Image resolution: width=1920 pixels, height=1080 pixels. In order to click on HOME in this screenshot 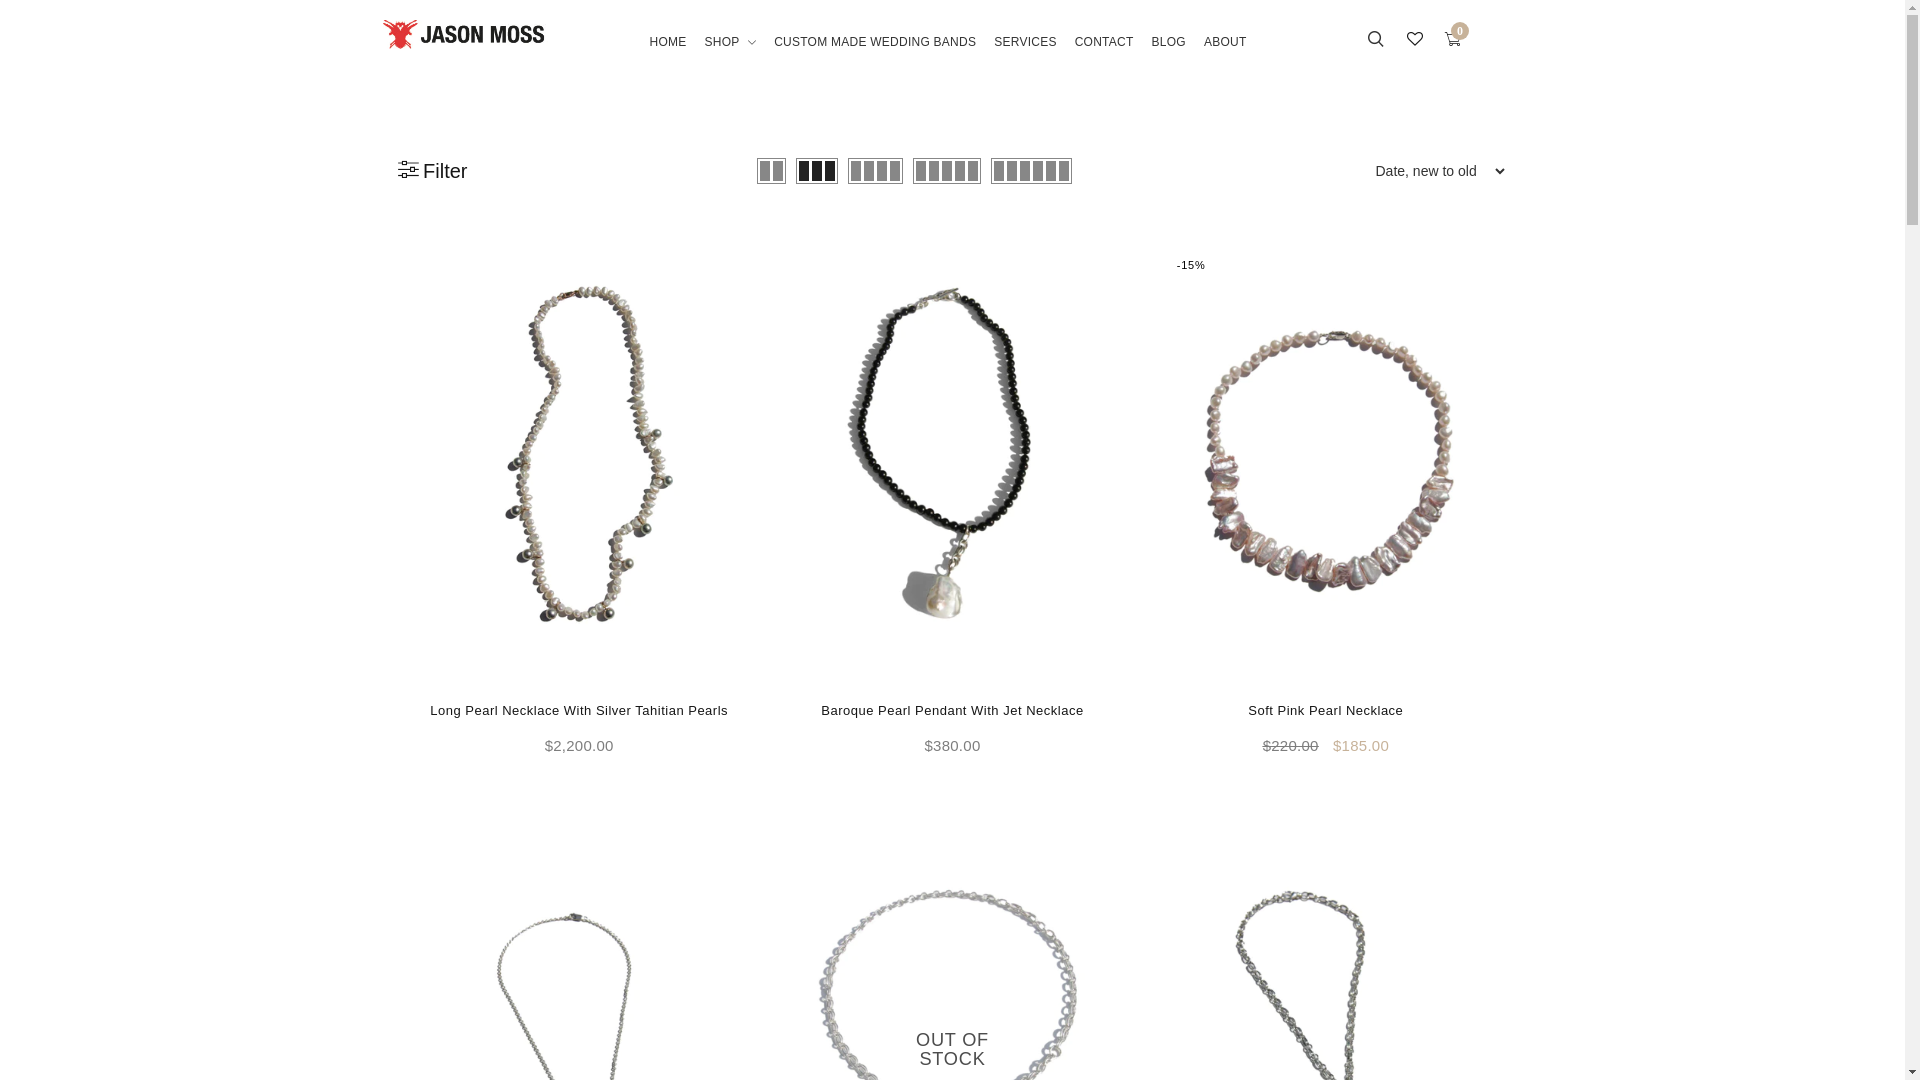, I will do `click(673, 57)`.